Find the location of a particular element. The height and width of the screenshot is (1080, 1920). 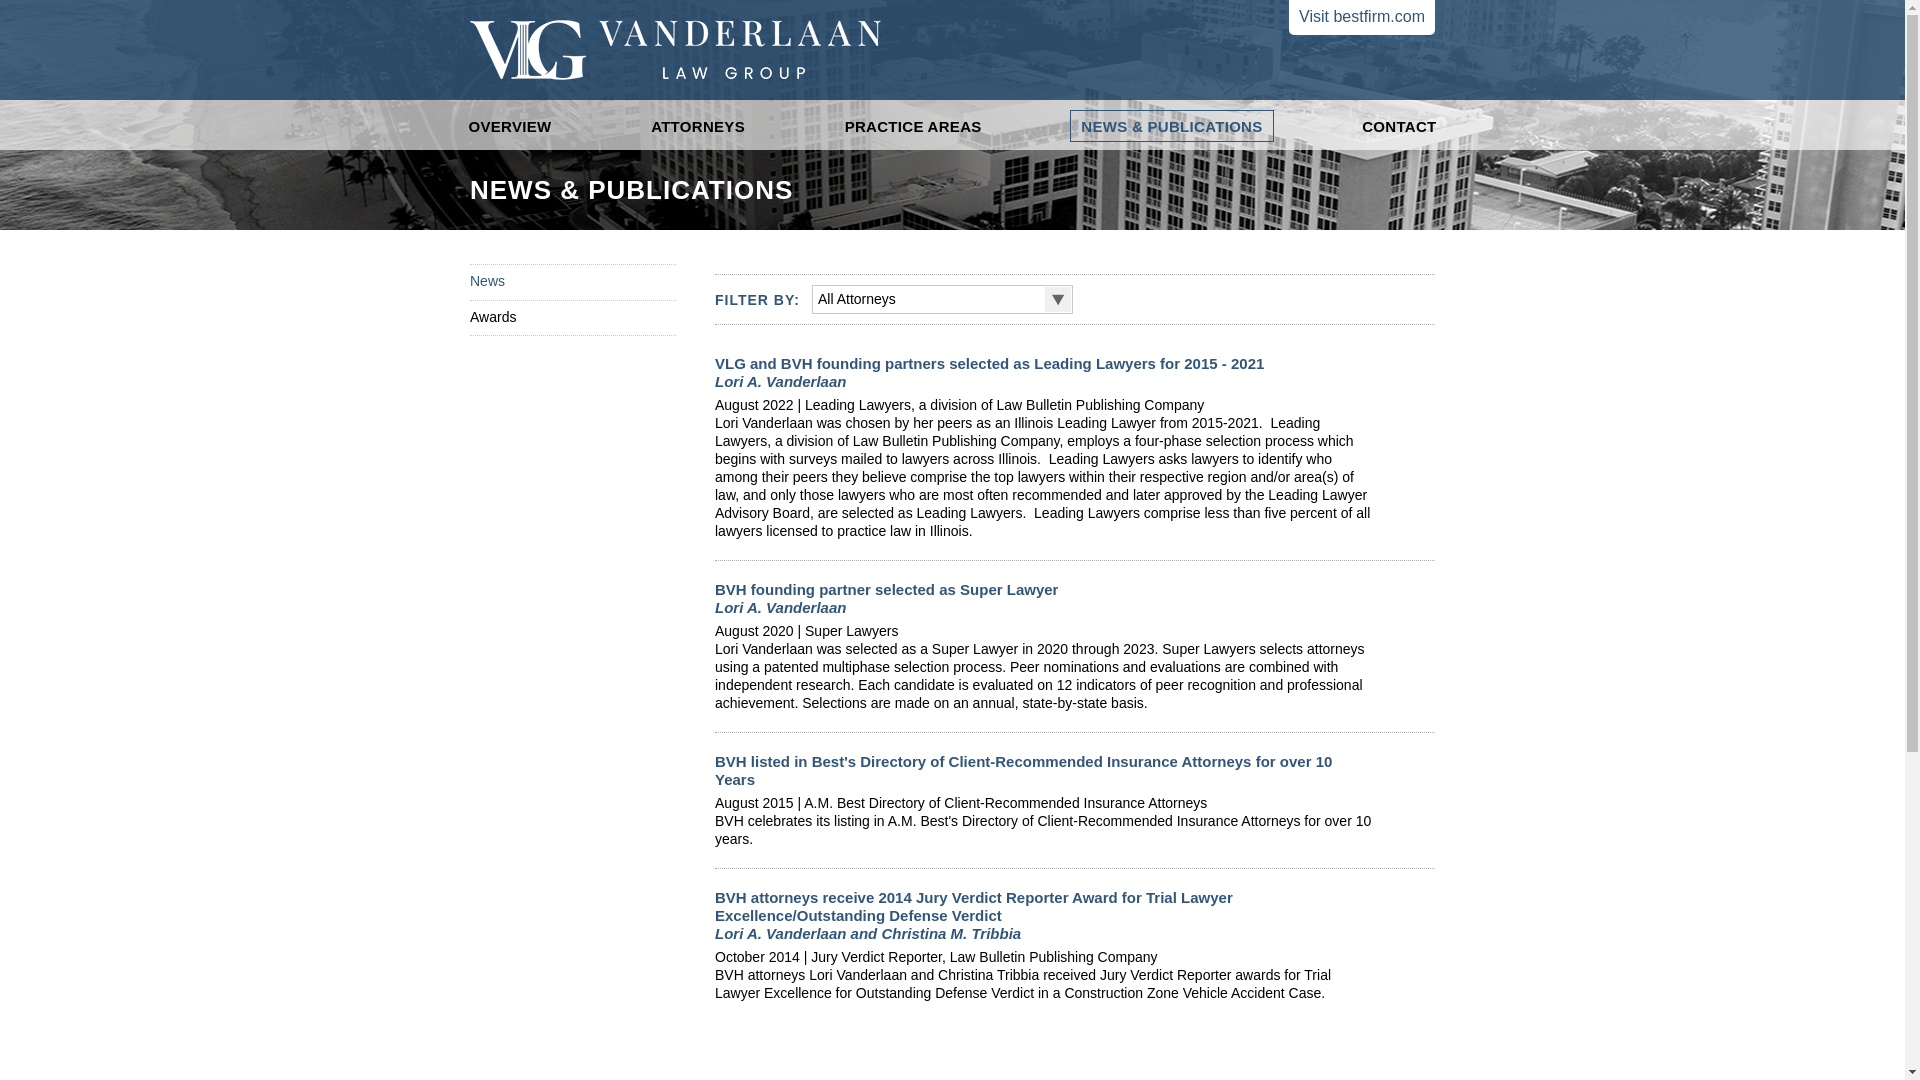

News is located at coordinates (487, 282).